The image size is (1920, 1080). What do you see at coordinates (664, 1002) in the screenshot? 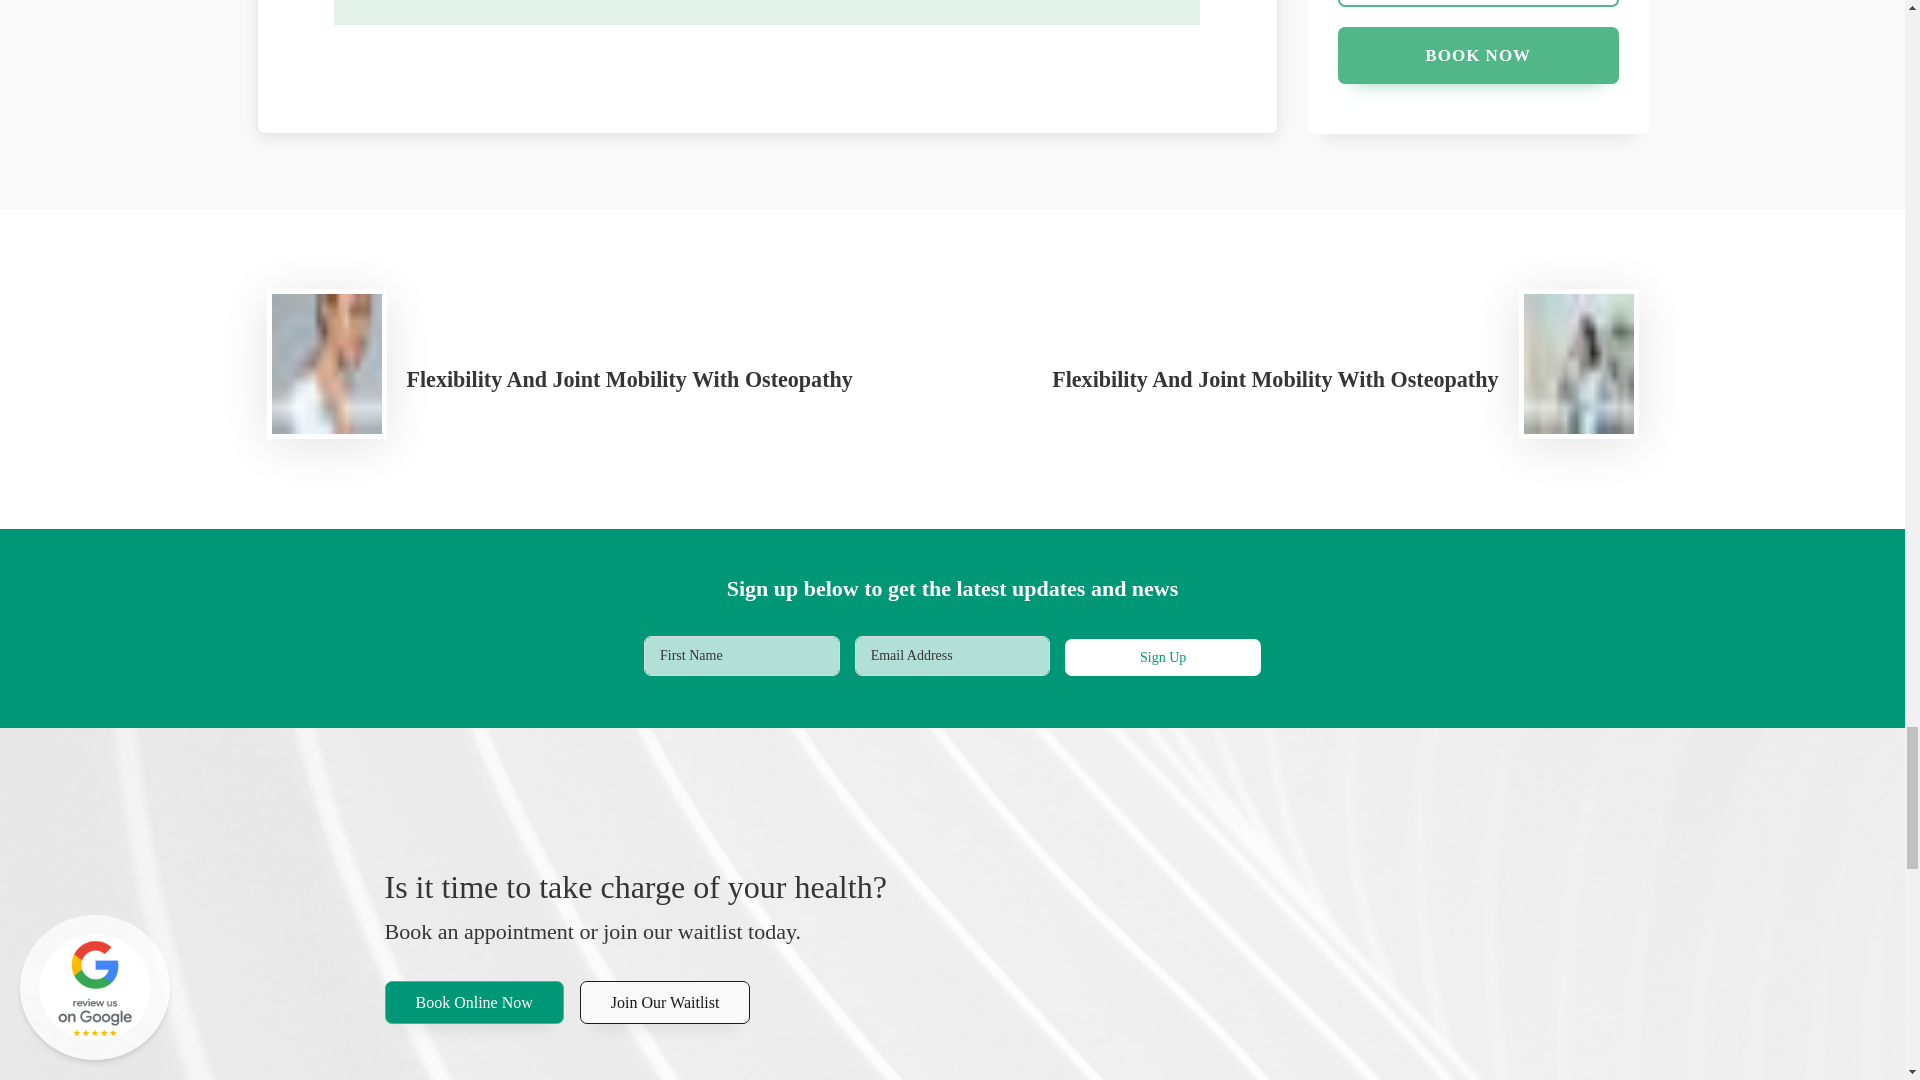
I see `Join Our Waitlist` at bounding box center [664, 1002].